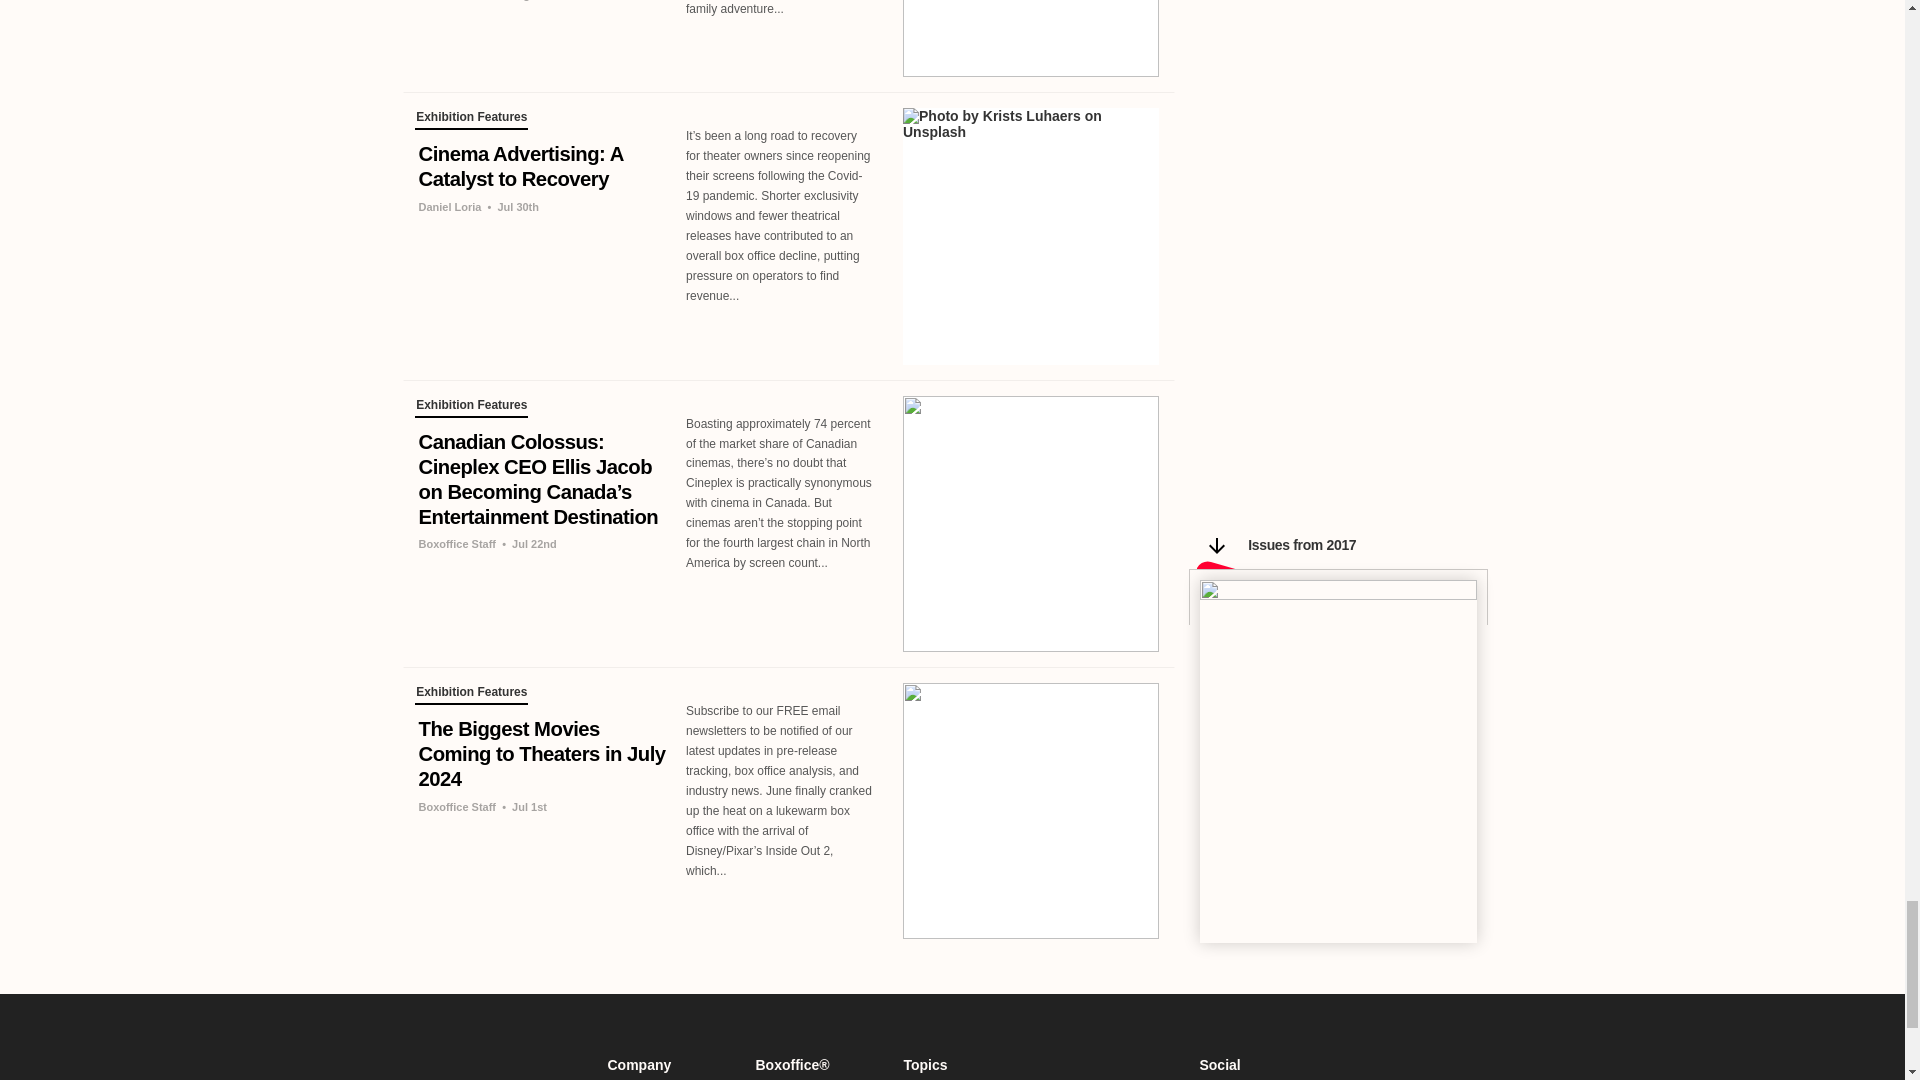  I want to click on Exhibition Features, so click(471, 408).